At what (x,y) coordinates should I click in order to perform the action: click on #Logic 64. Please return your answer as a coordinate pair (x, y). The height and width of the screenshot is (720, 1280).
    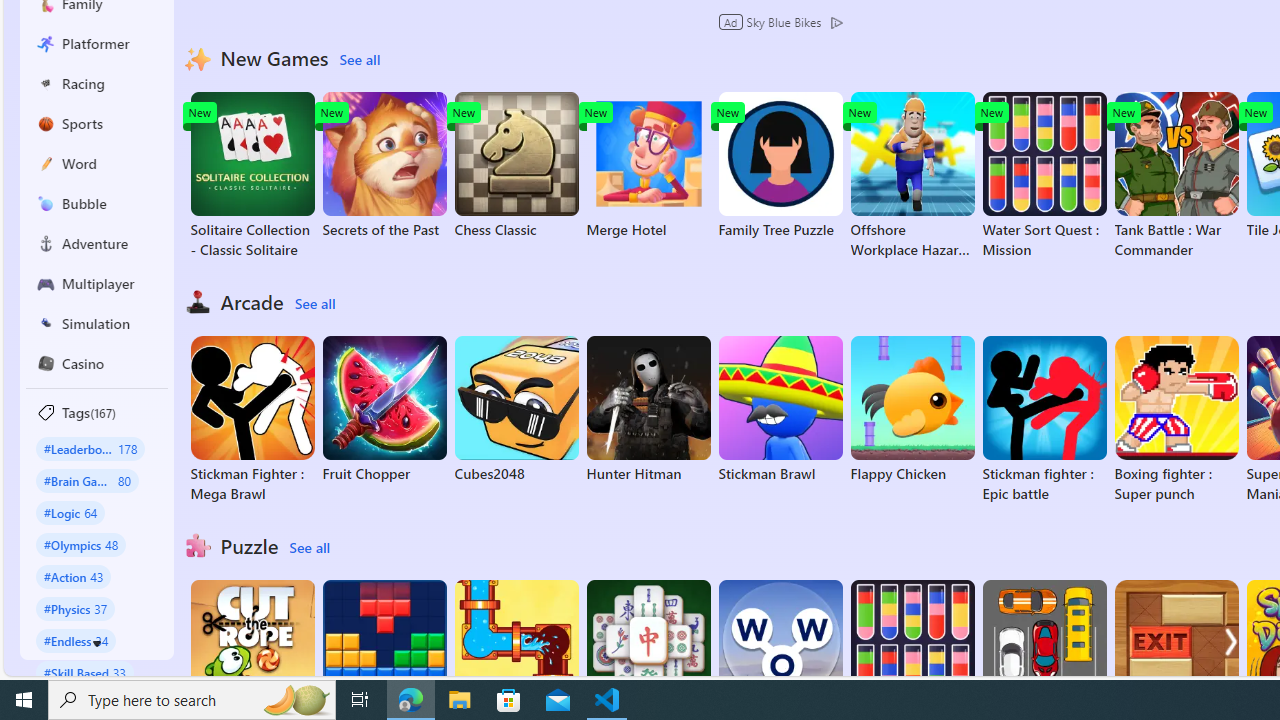
    Looking at the image, I should click on (70, 512).